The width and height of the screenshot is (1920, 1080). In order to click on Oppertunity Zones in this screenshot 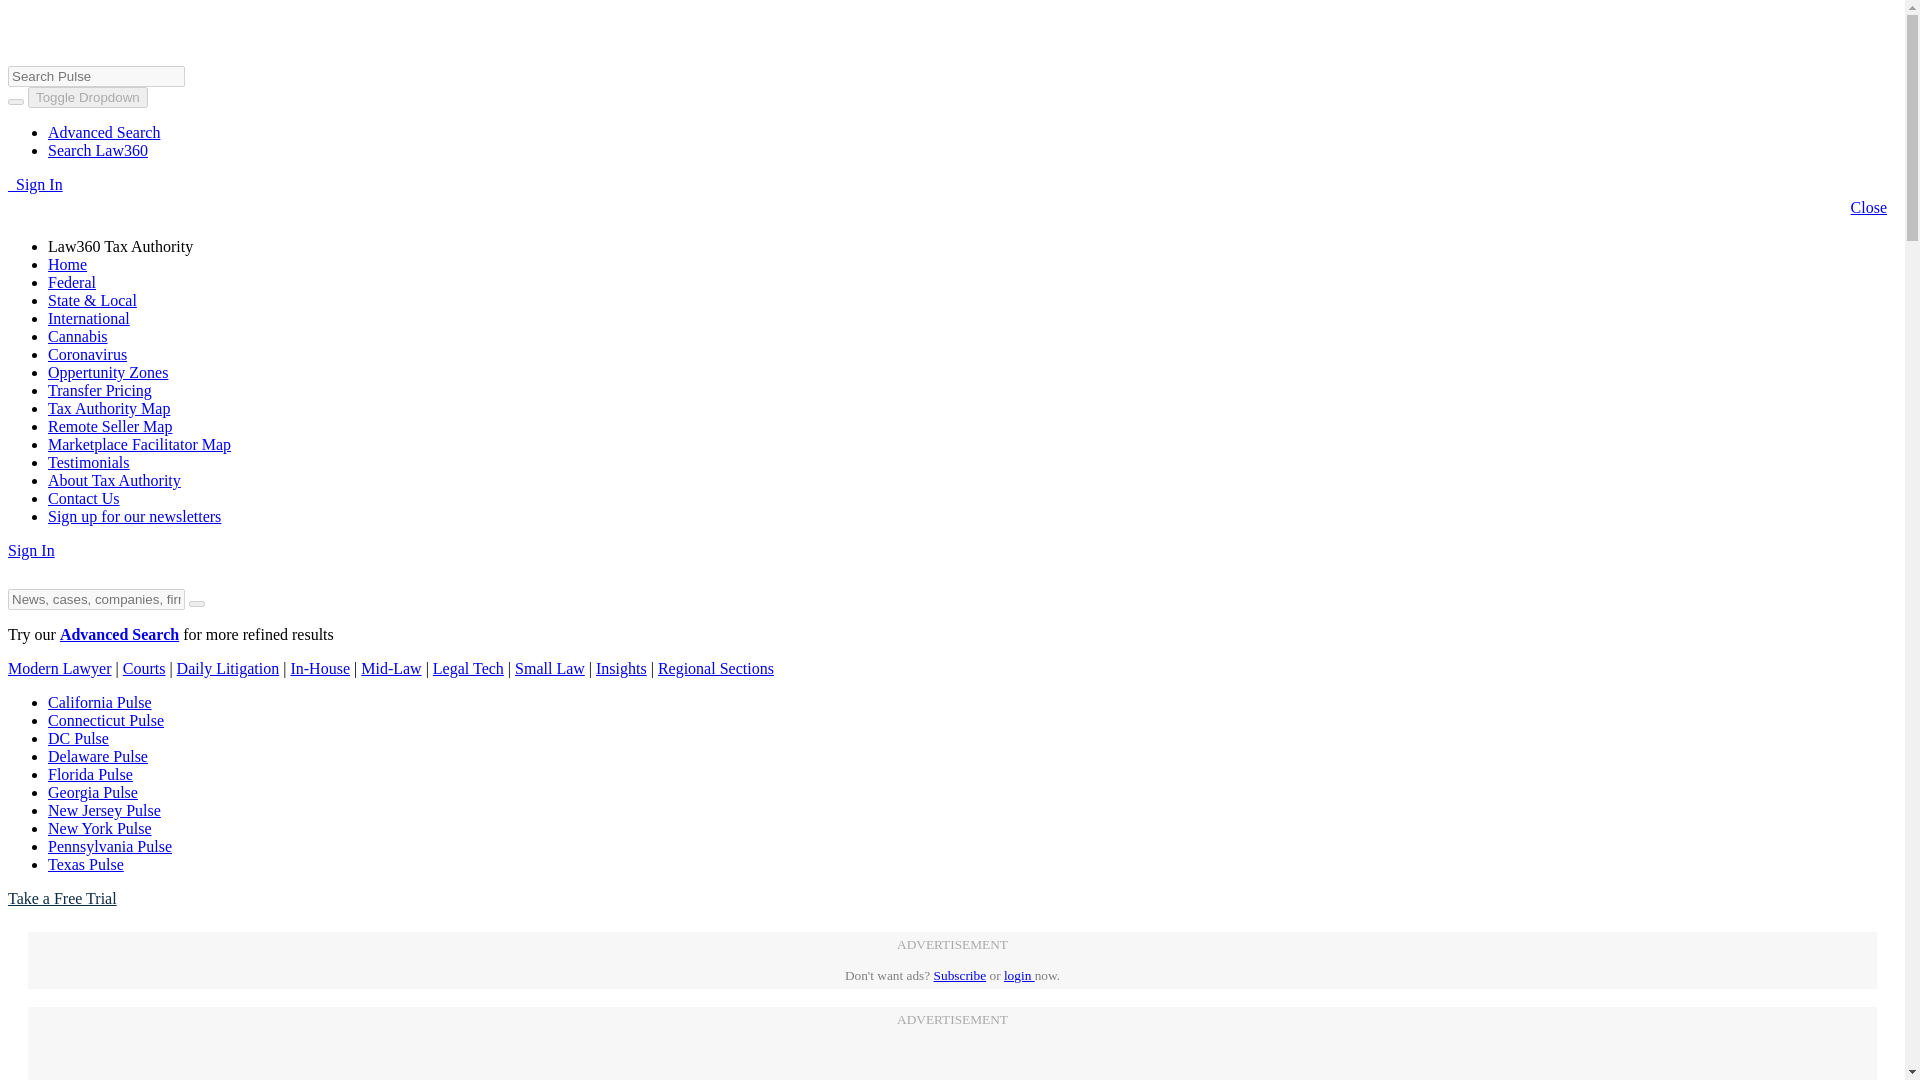, I will do `click(108, 372)`.